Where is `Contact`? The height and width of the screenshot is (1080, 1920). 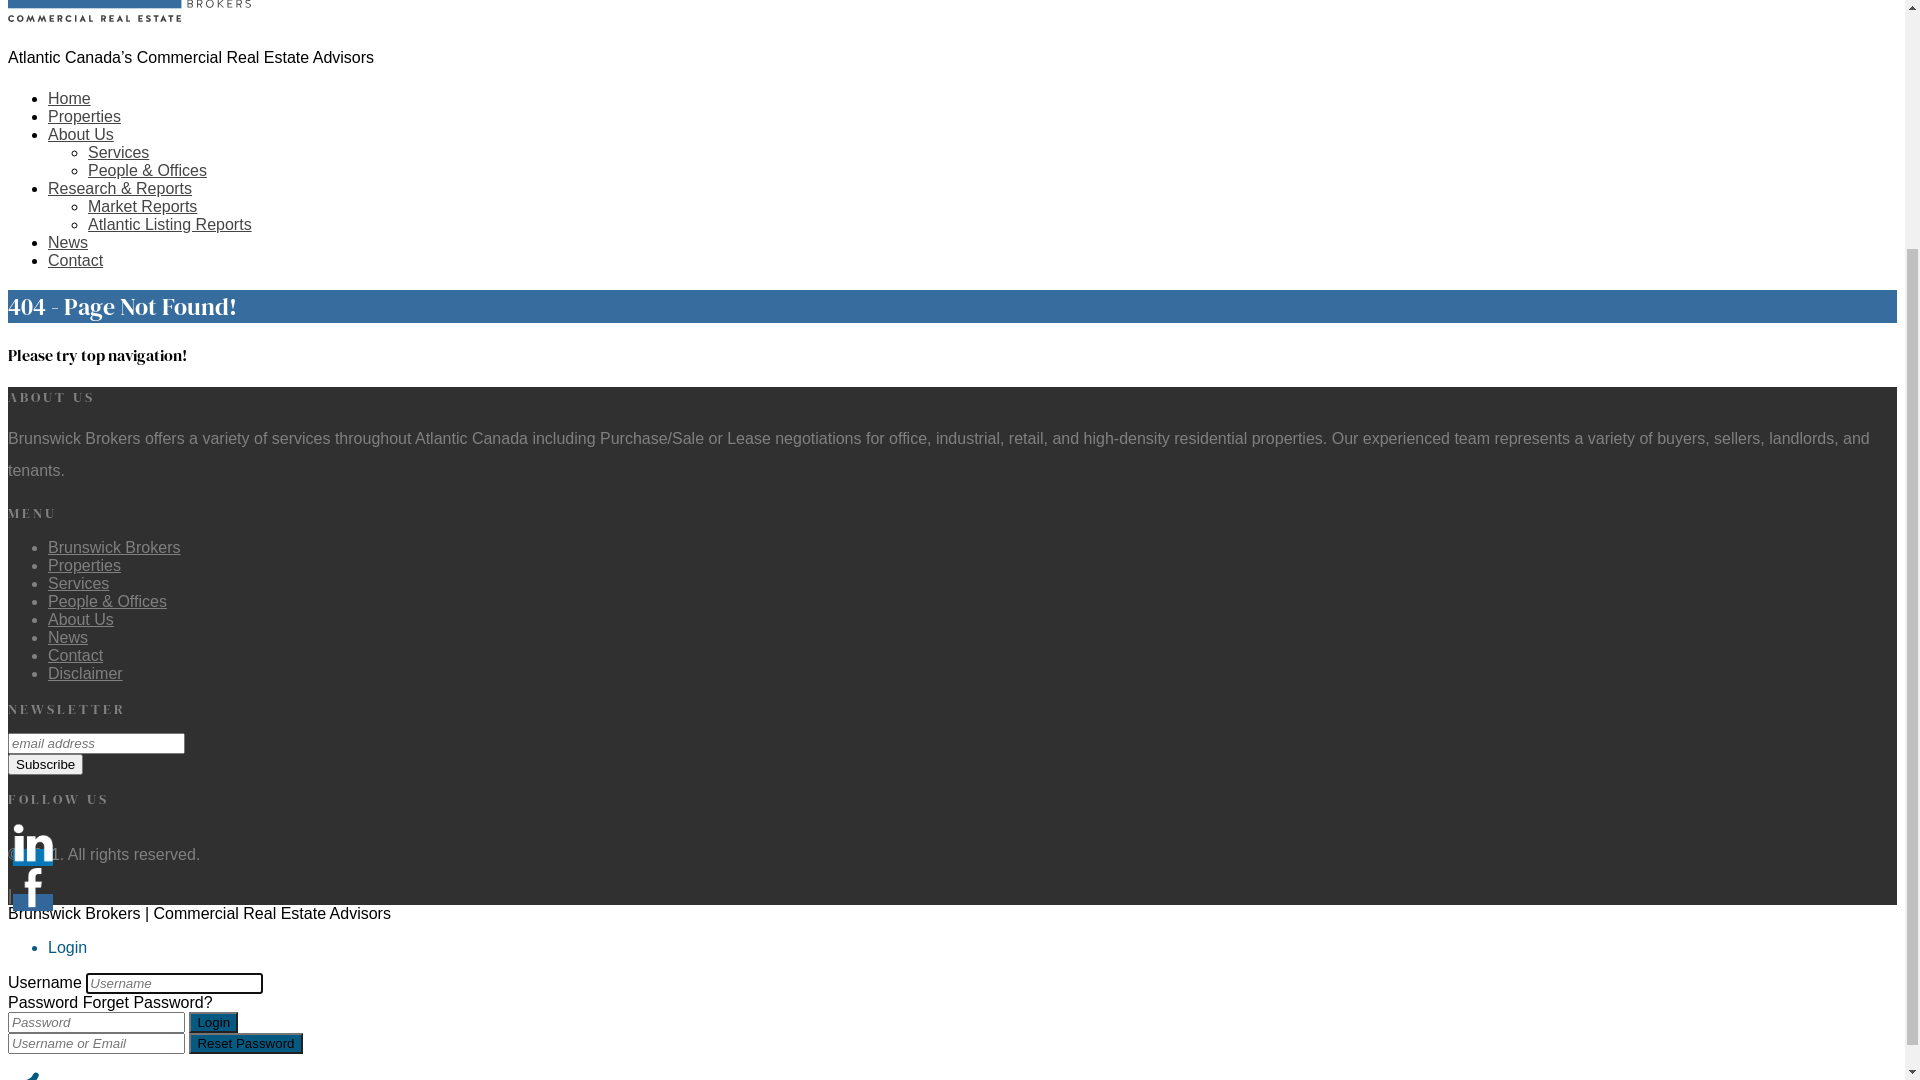
Contact is located at coordinates (76, 974).